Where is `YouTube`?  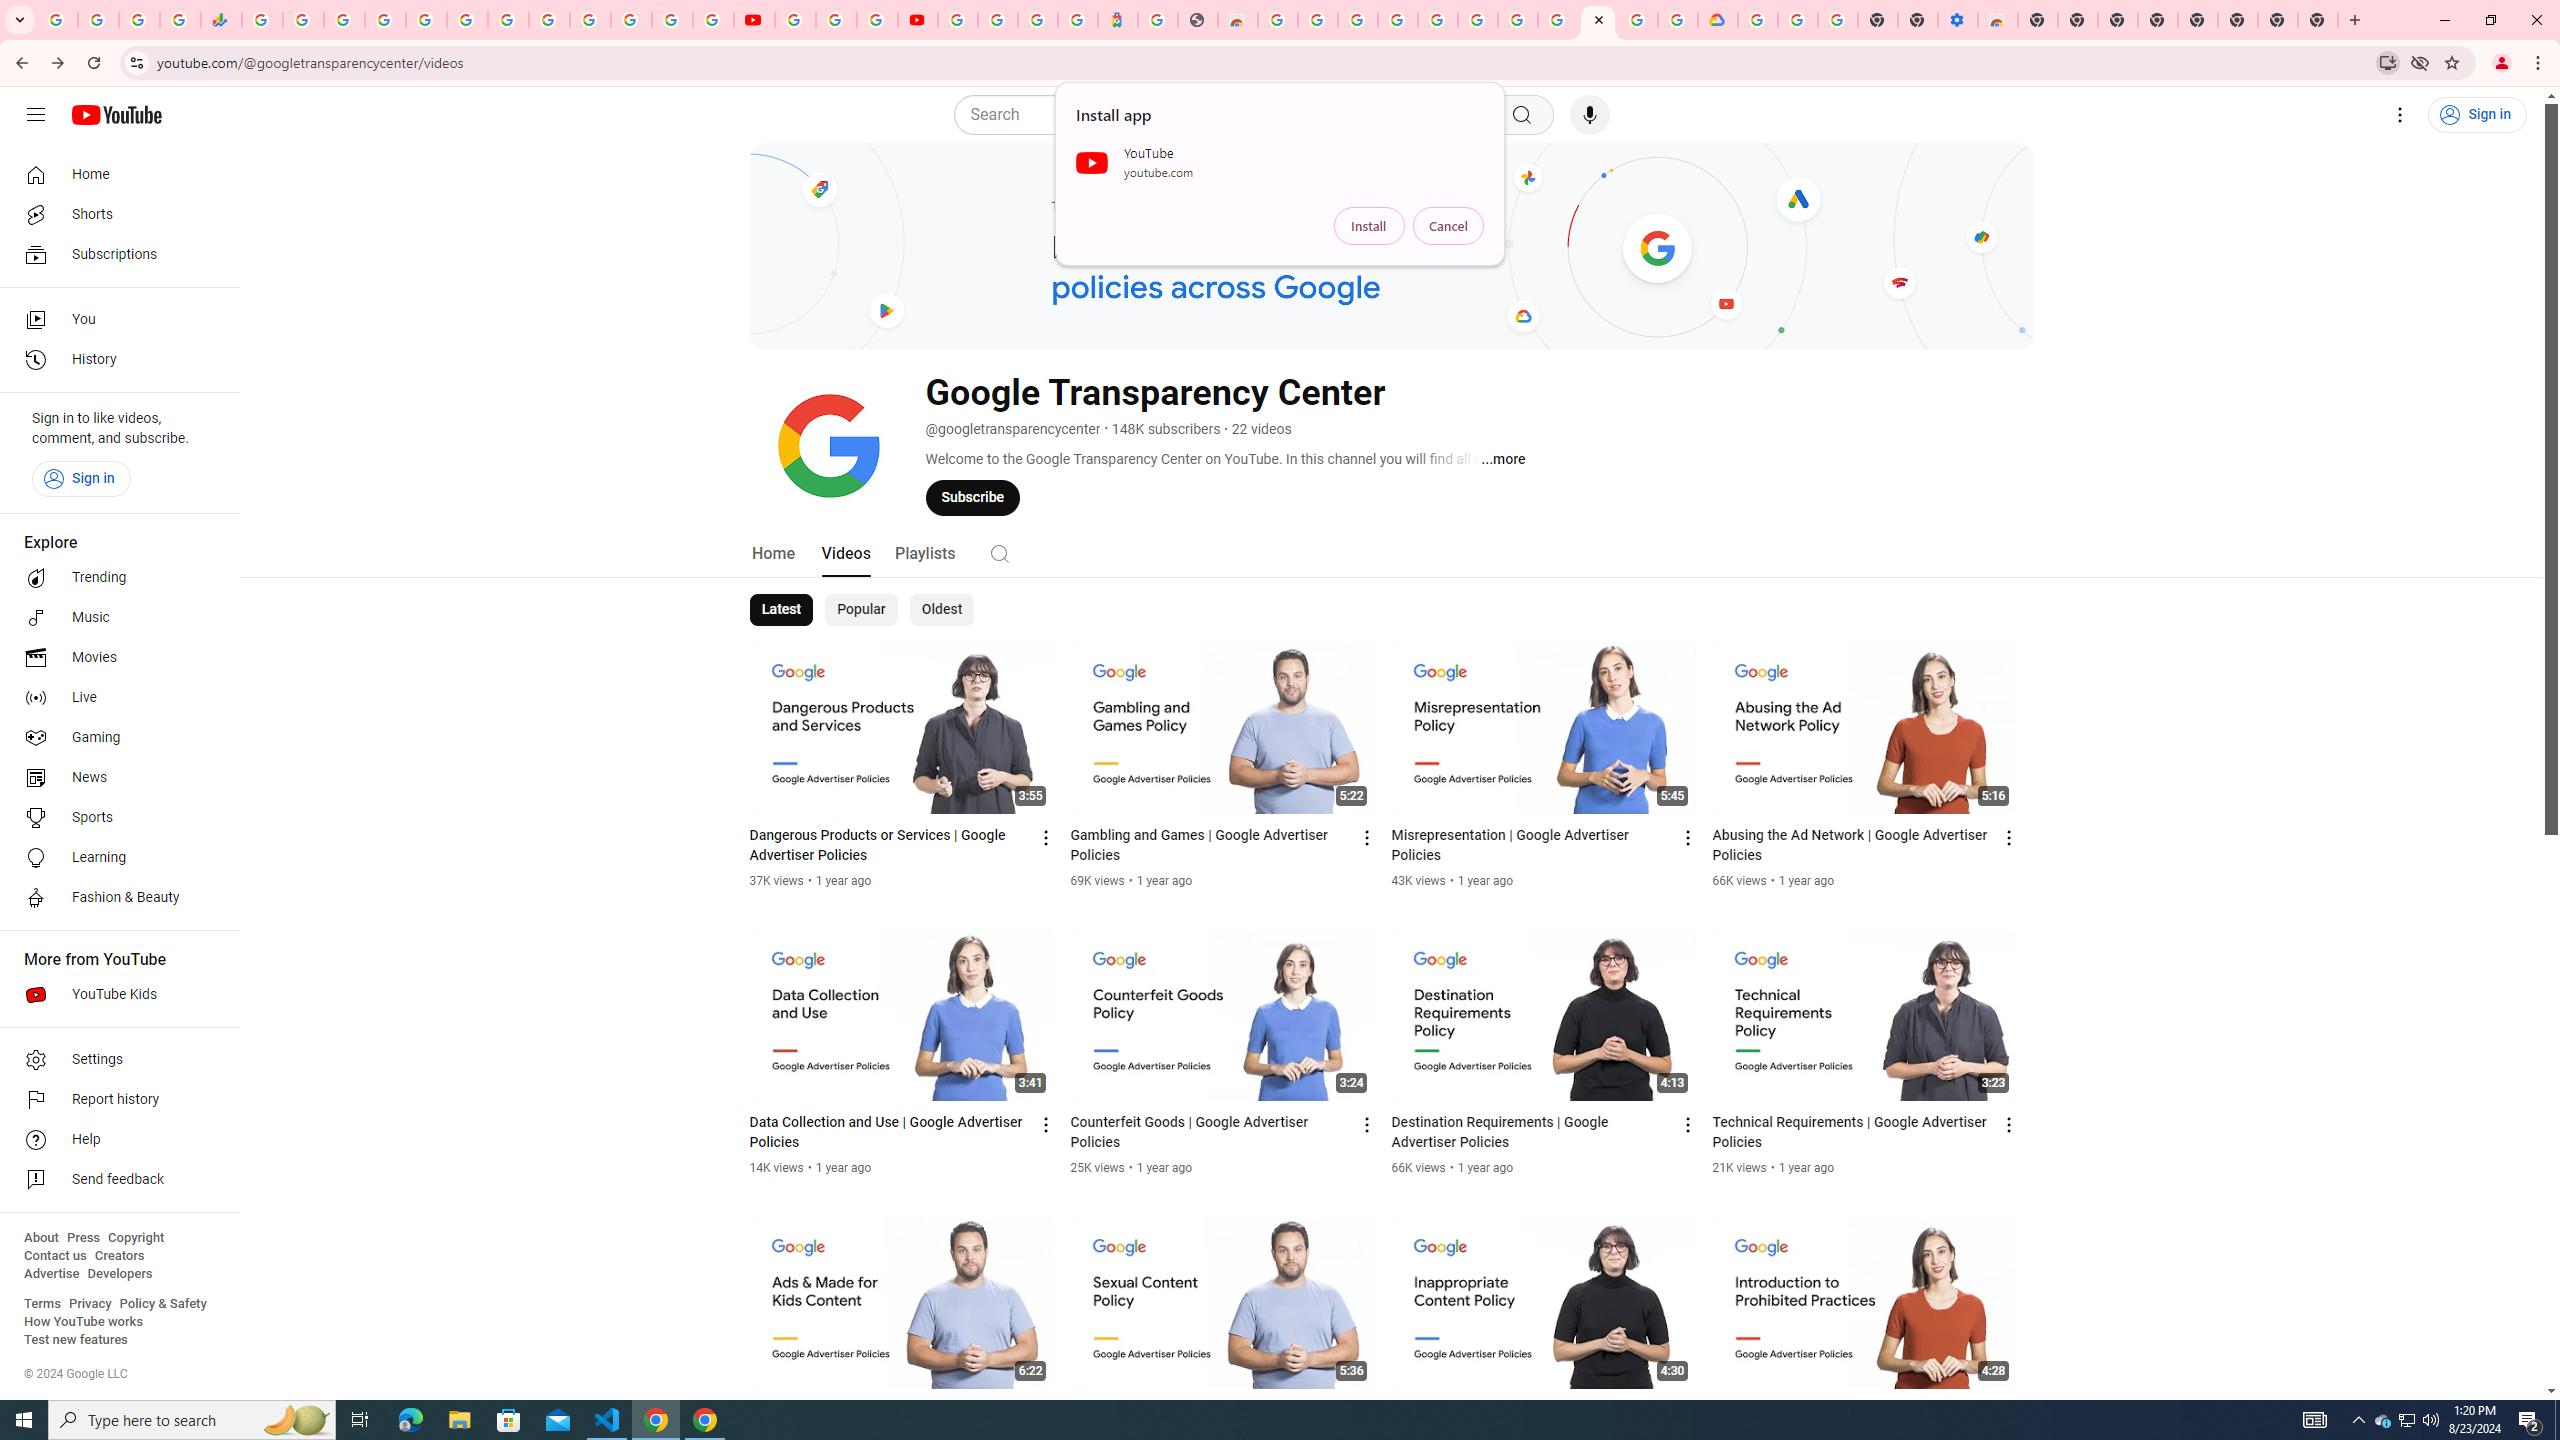 YouTube is located at coordinates (548, 20).